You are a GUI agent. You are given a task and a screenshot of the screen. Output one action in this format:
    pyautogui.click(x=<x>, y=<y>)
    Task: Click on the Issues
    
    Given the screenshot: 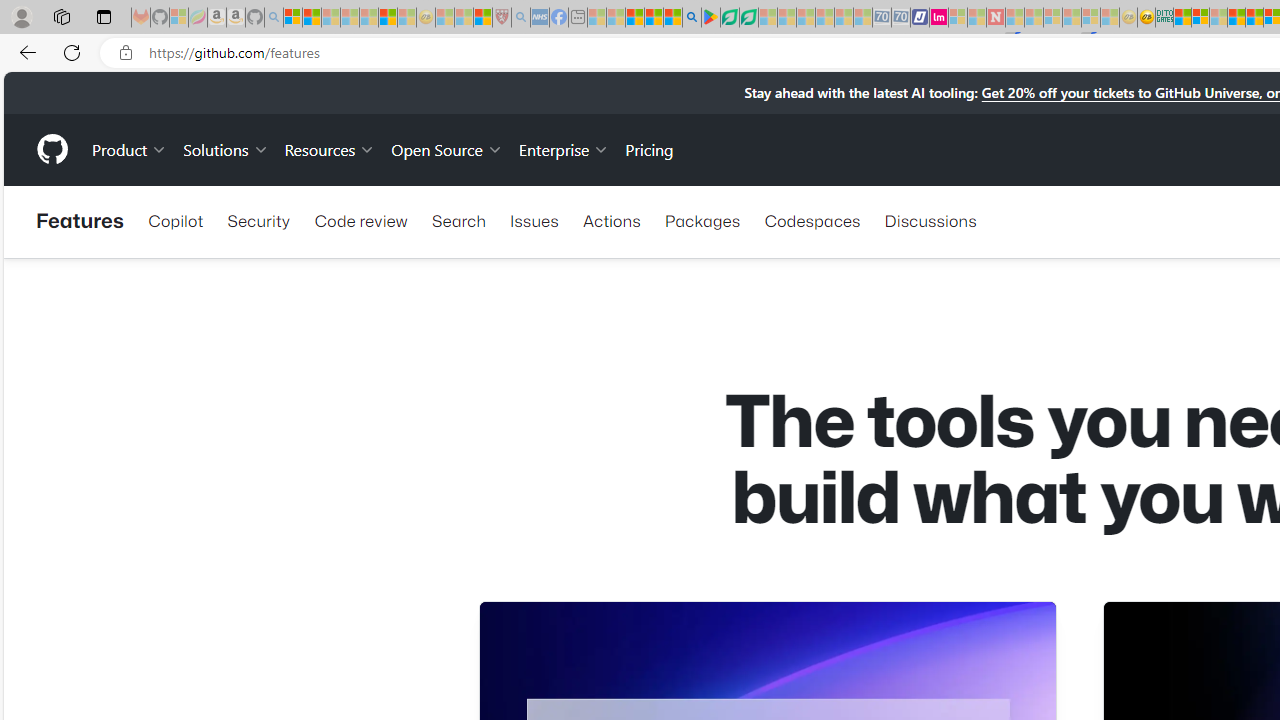 What is the action you would take?
    pyautogui.click(x=534, y=220)
    